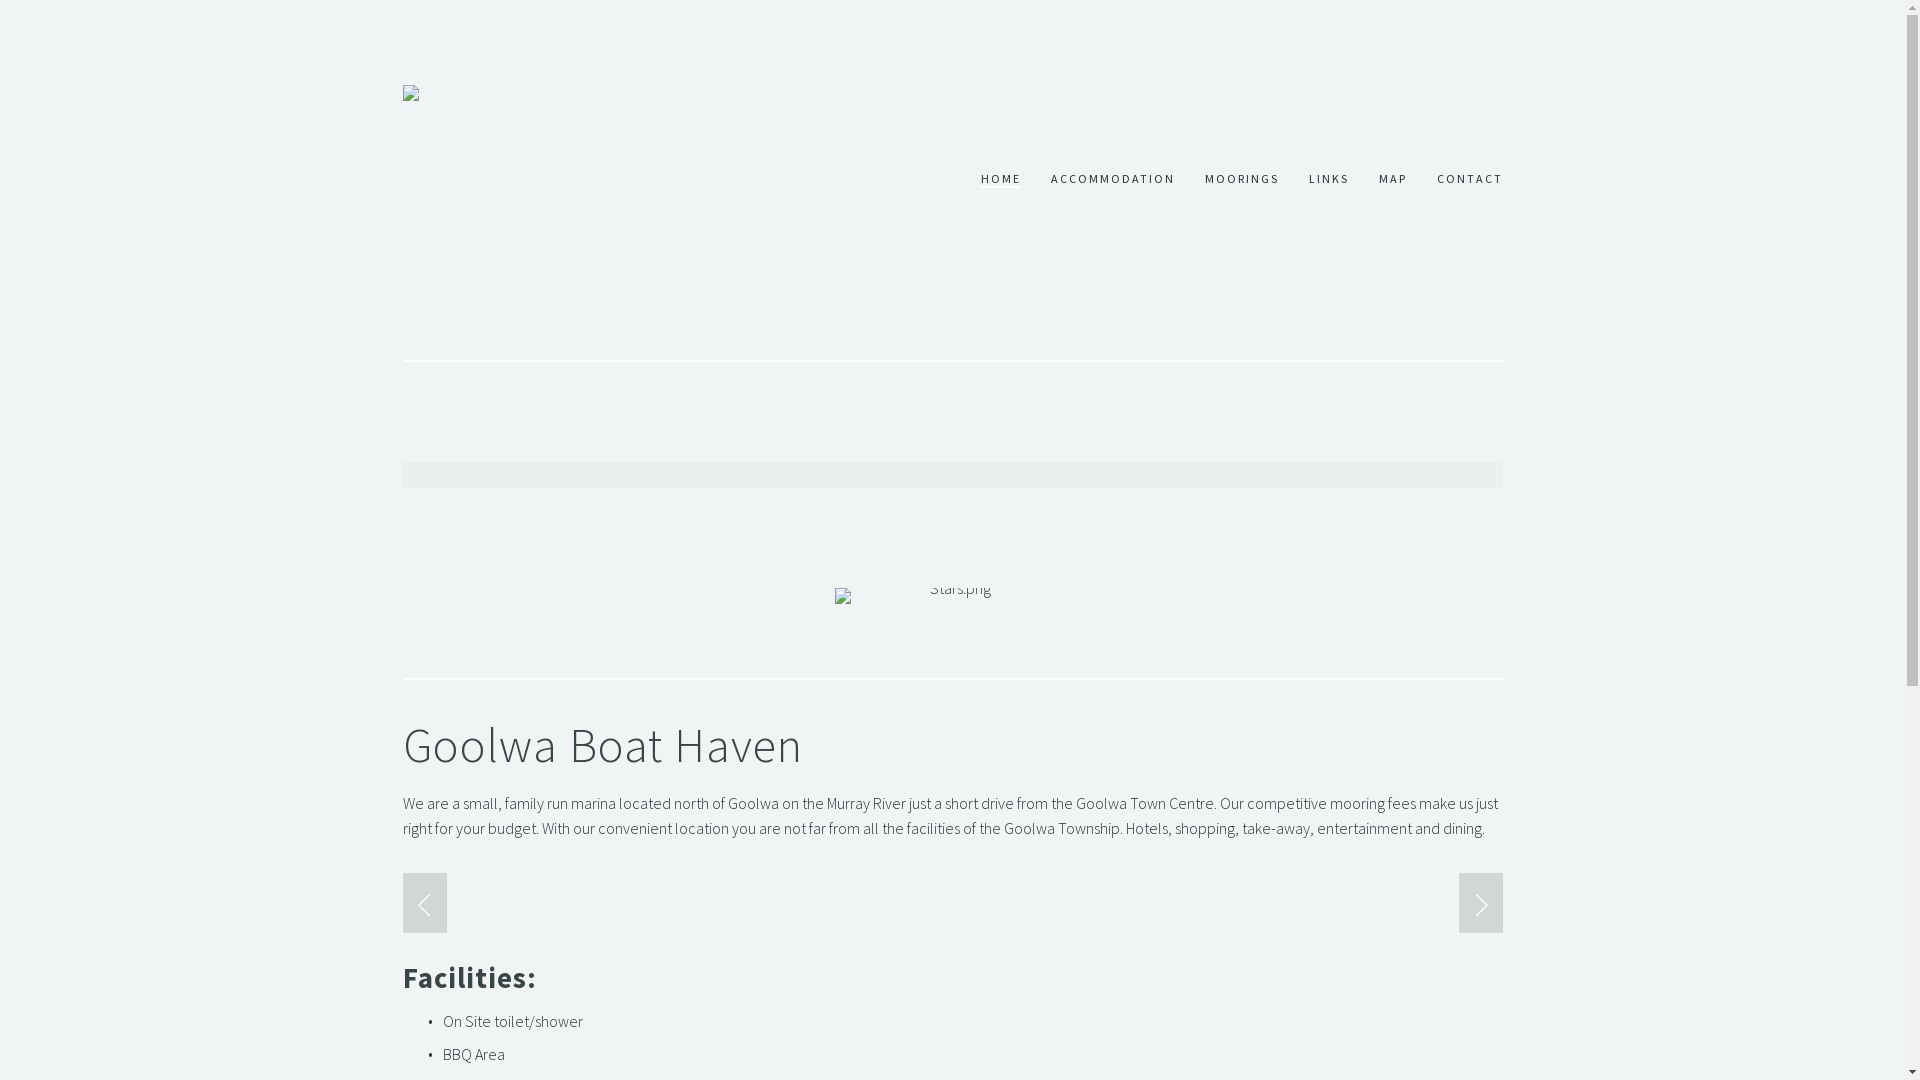 The height and width of the screenshot is (1080, 1920). What do you see at coordinates (1469, 180) in the screenshot?
I see `CONTACT` at bounding box center [1469, 180].